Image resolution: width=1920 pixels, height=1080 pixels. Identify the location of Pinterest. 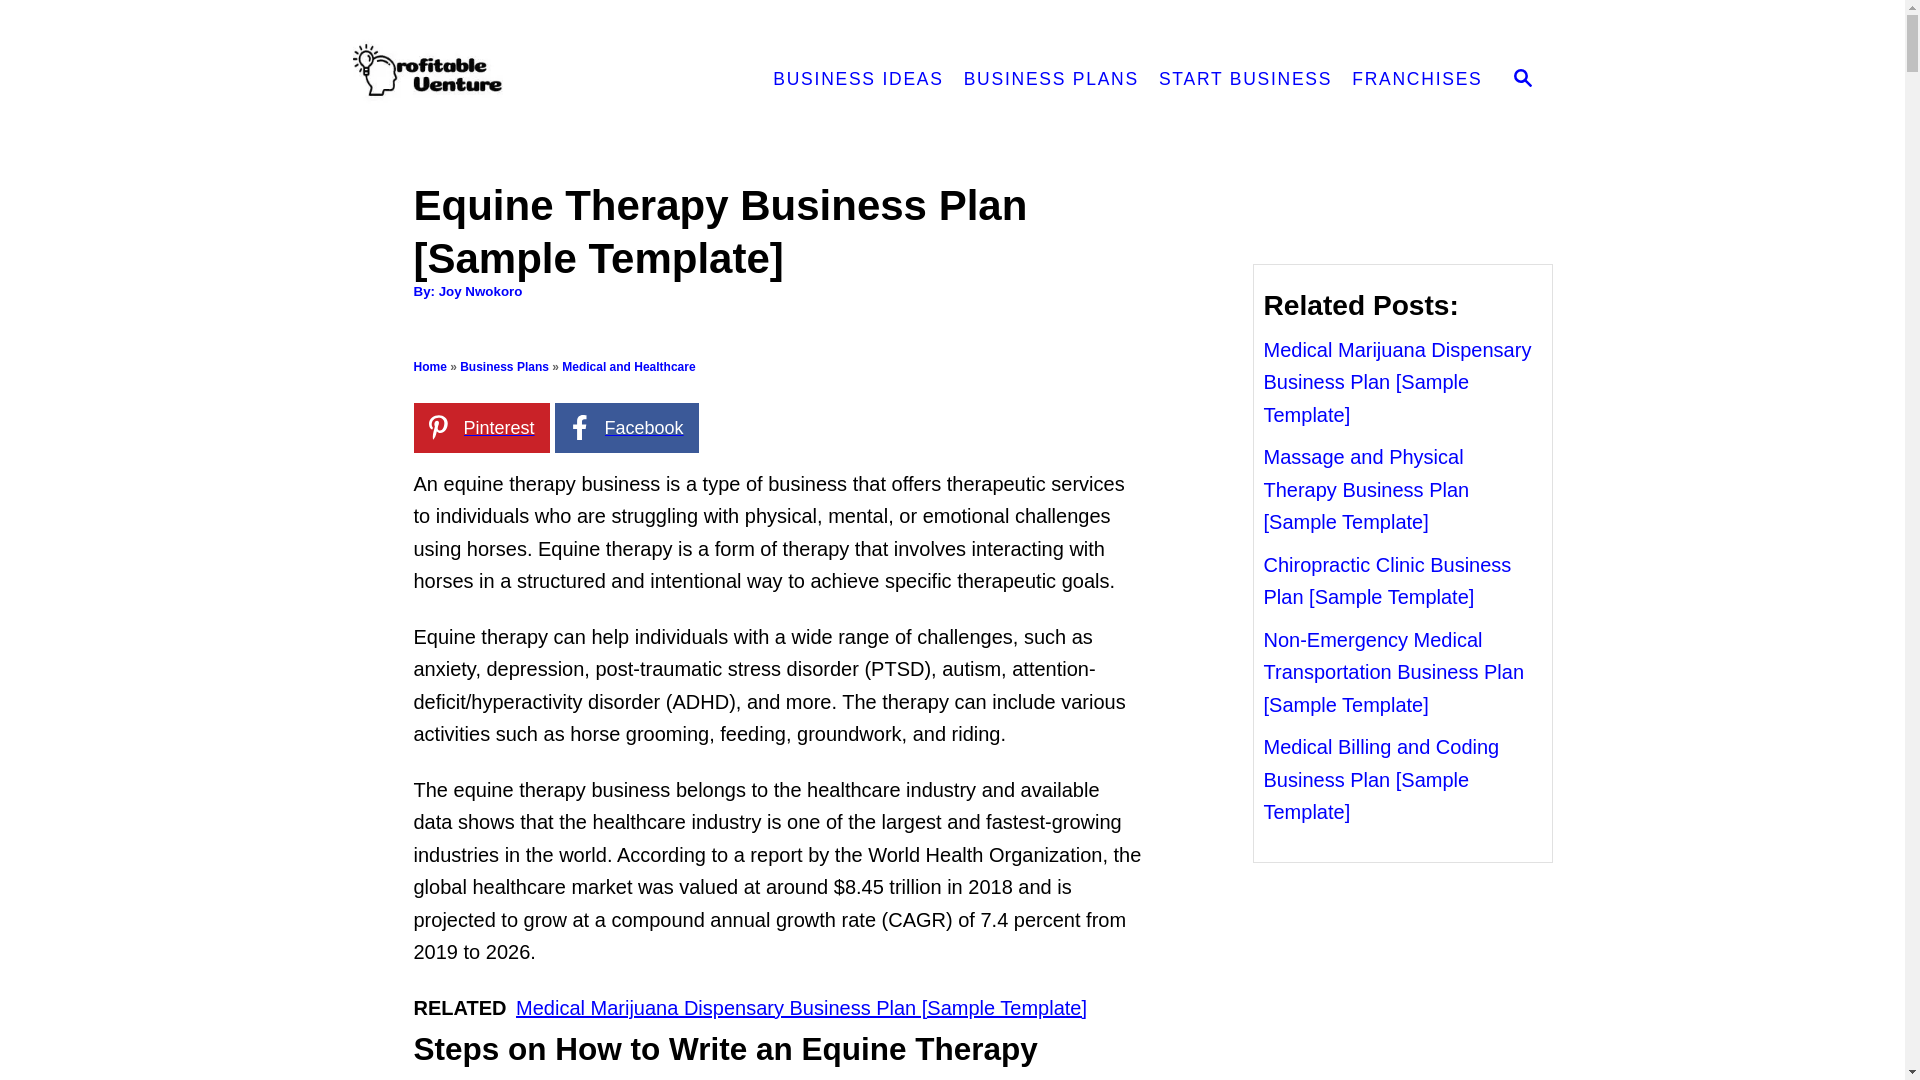
(482, 427).